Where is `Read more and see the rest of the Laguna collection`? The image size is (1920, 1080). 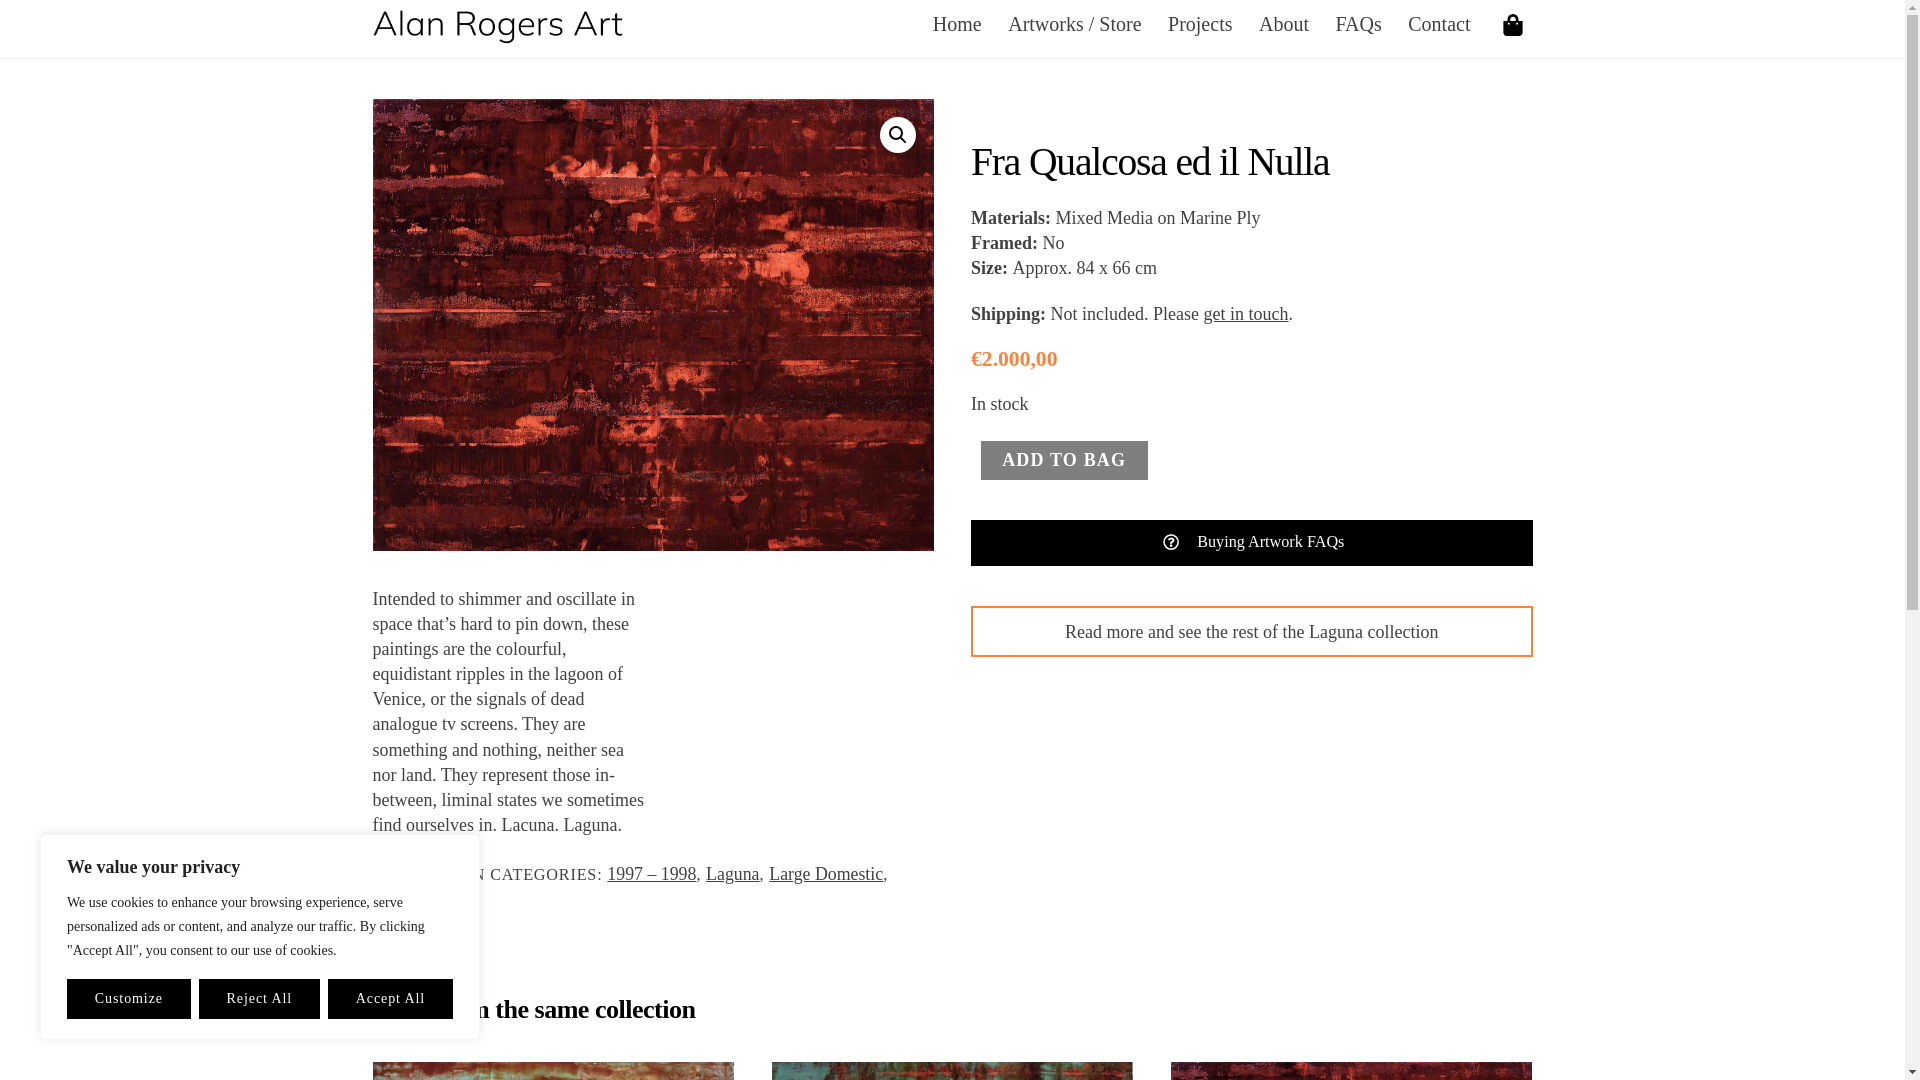
Read more and see the rest of the Laguna collection is located at coordinates (1252, 630).